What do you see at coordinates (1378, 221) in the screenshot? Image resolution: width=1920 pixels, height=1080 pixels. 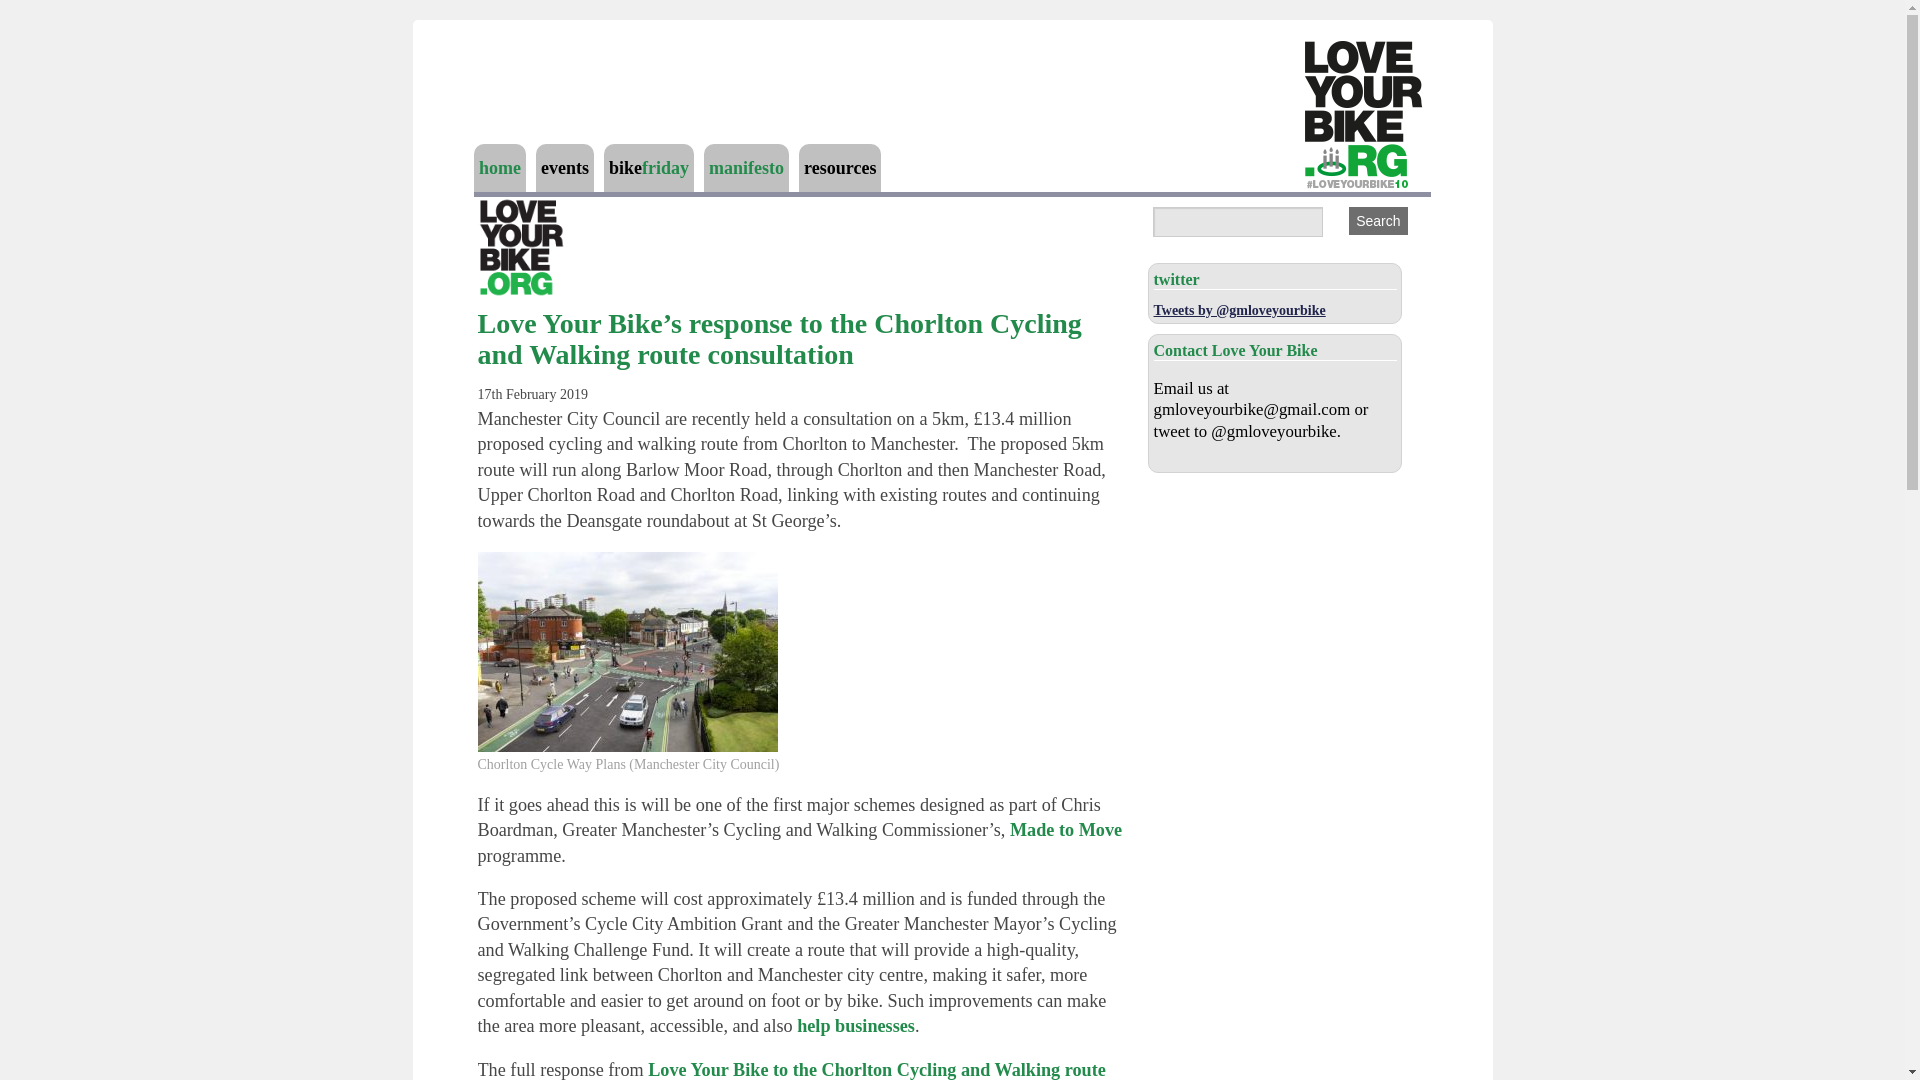 I see `Search` at bounding box center [1378, 221].